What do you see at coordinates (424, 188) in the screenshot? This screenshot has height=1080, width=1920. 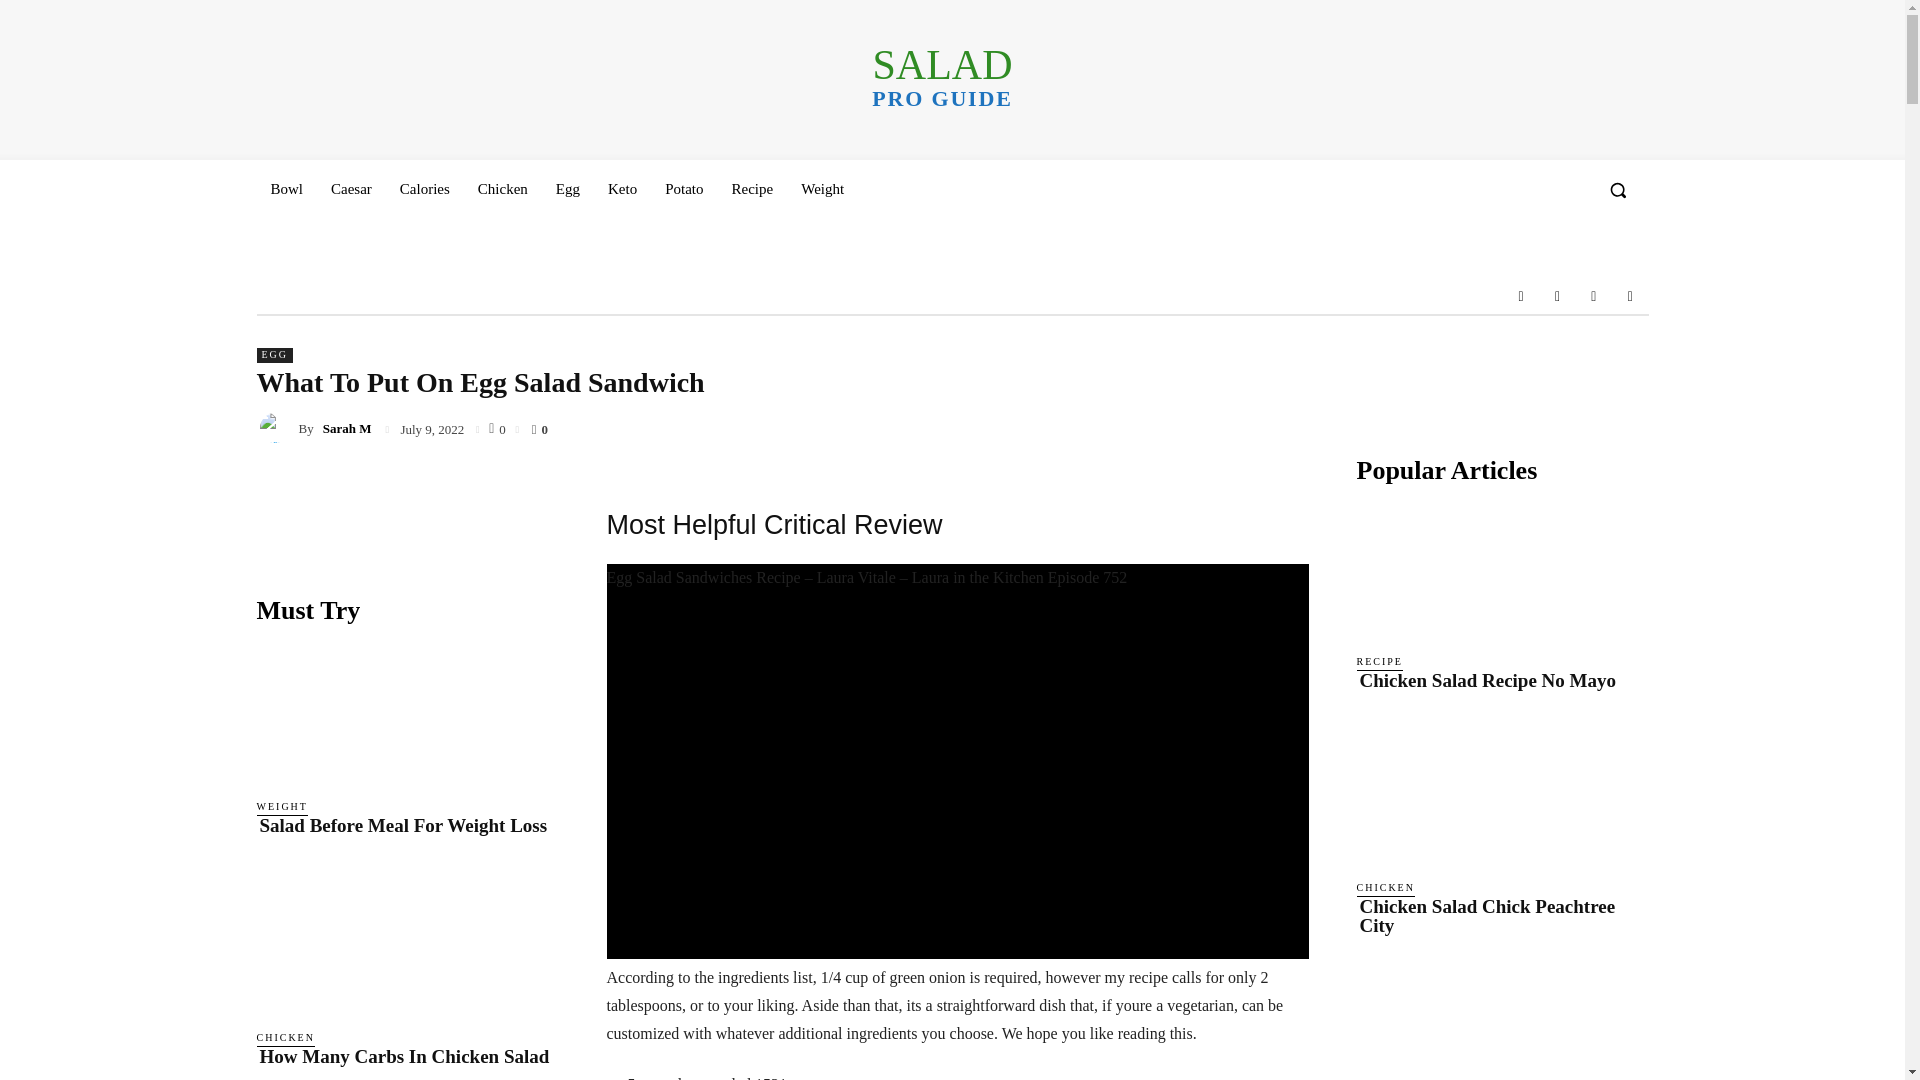 I see `VKontakte` at bounding box center [424, 188].